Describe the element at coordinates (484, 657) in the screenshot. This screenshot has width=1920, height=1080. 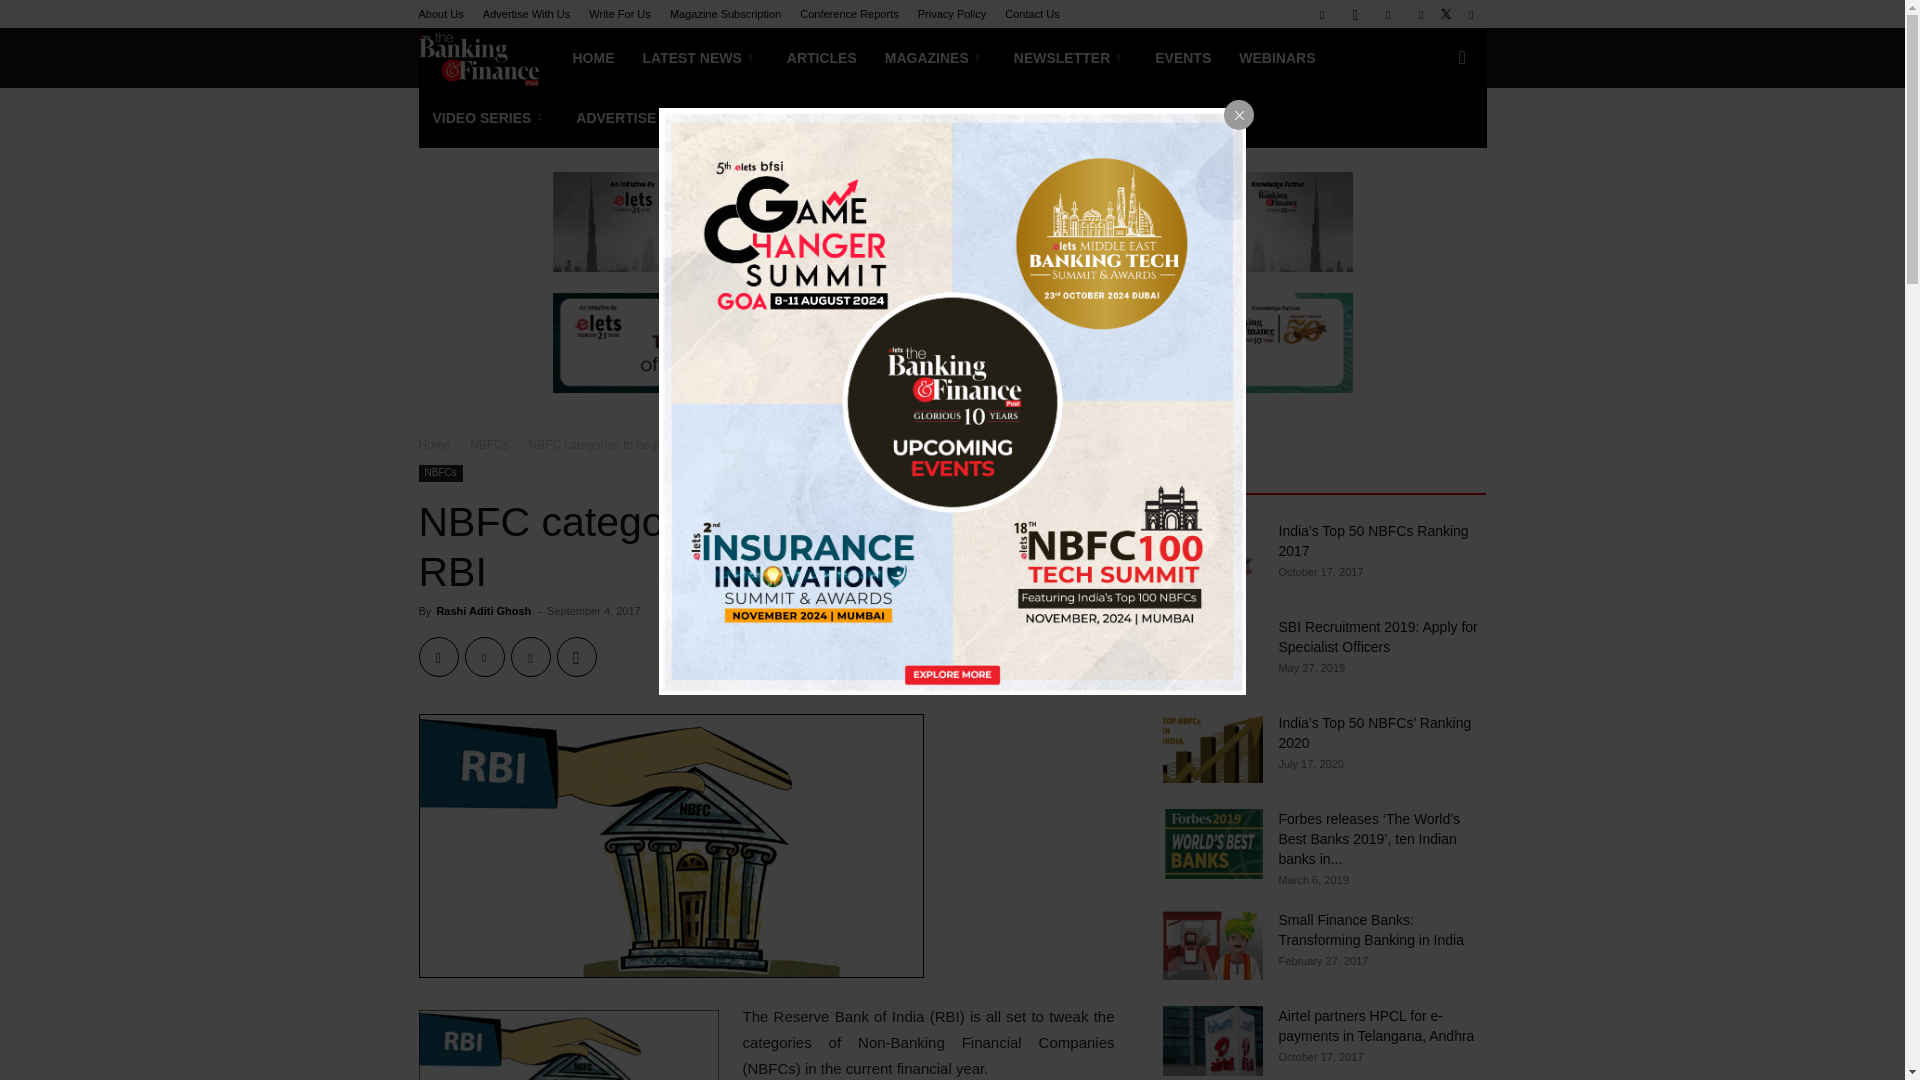
I see `Twitter` at that location.